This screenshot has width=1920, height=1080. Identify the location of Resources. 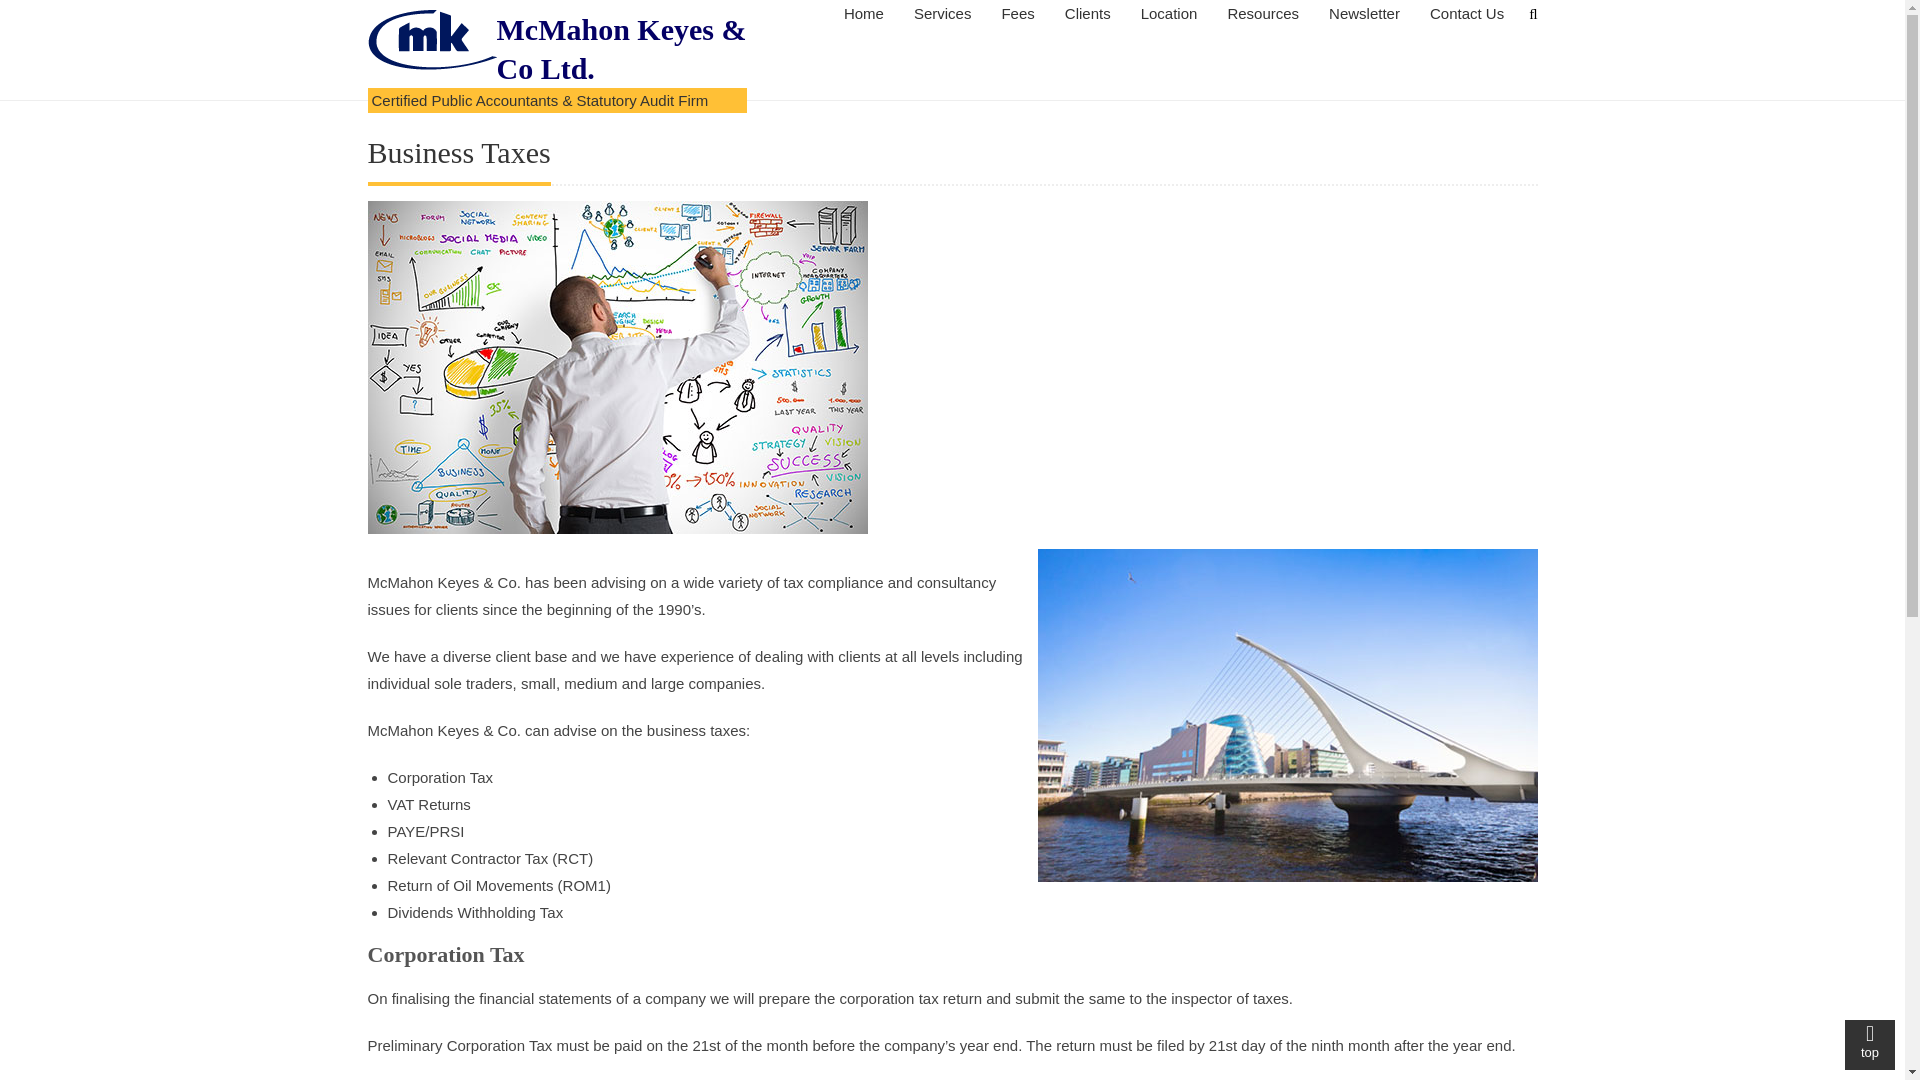
(1262, 14).